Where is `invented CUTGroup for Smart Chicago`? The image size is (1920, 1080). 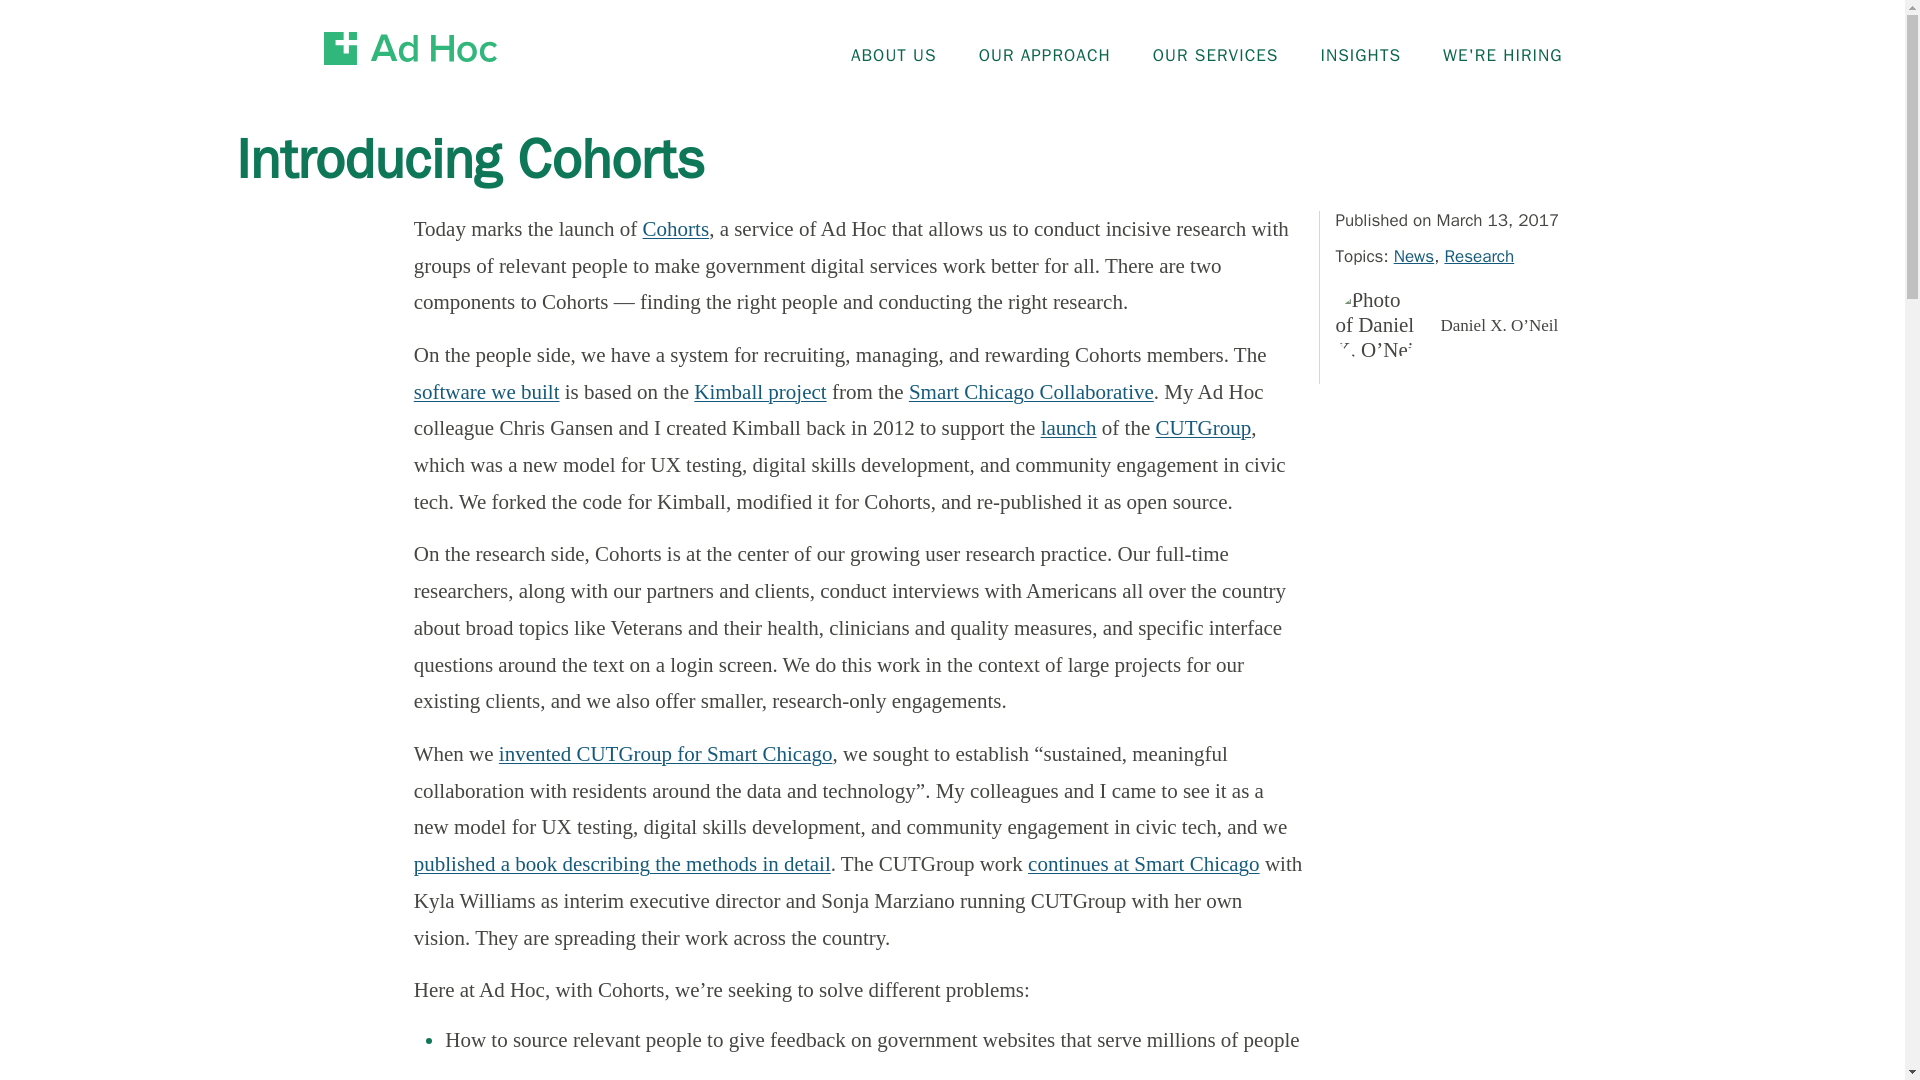
invented CUTGroup for Smart Chicago is located at coordinates (666, 753).